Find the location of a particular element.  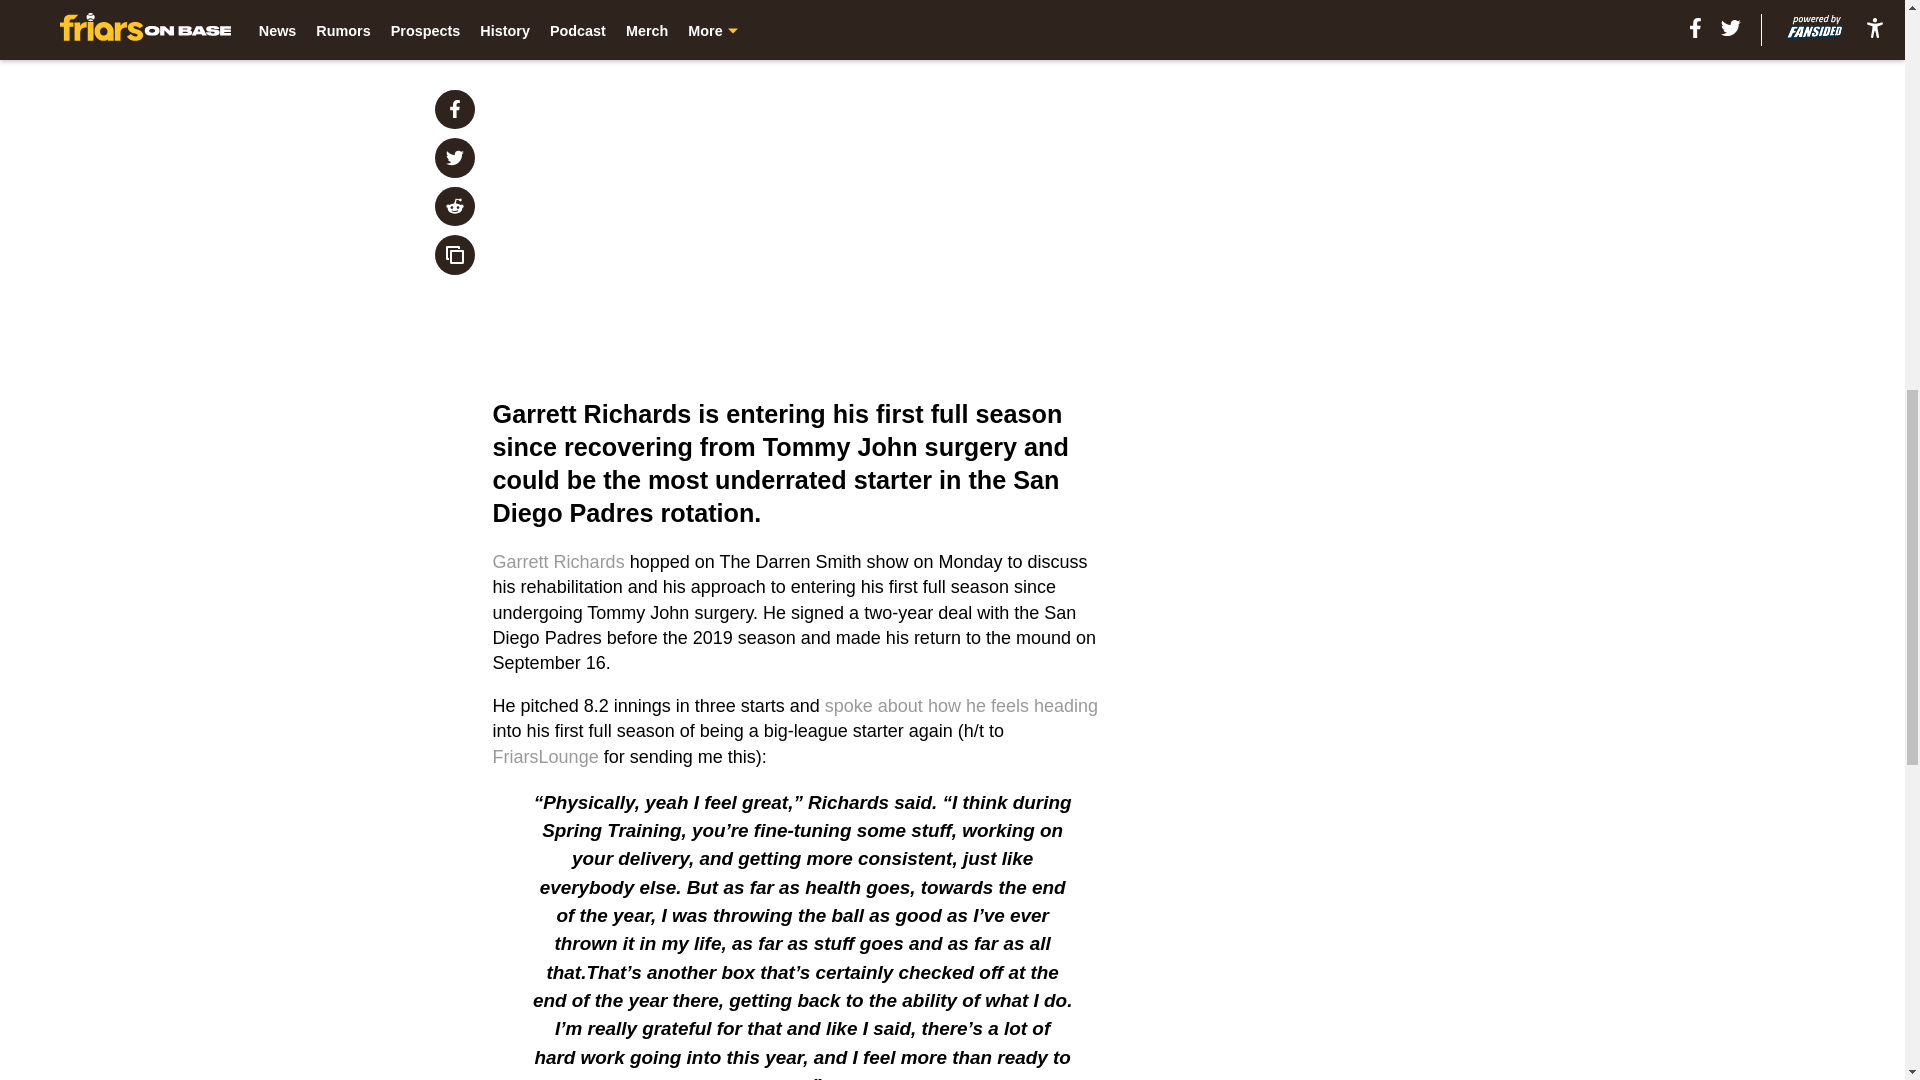

FriarsLounge is located at coordinates (546, 756).